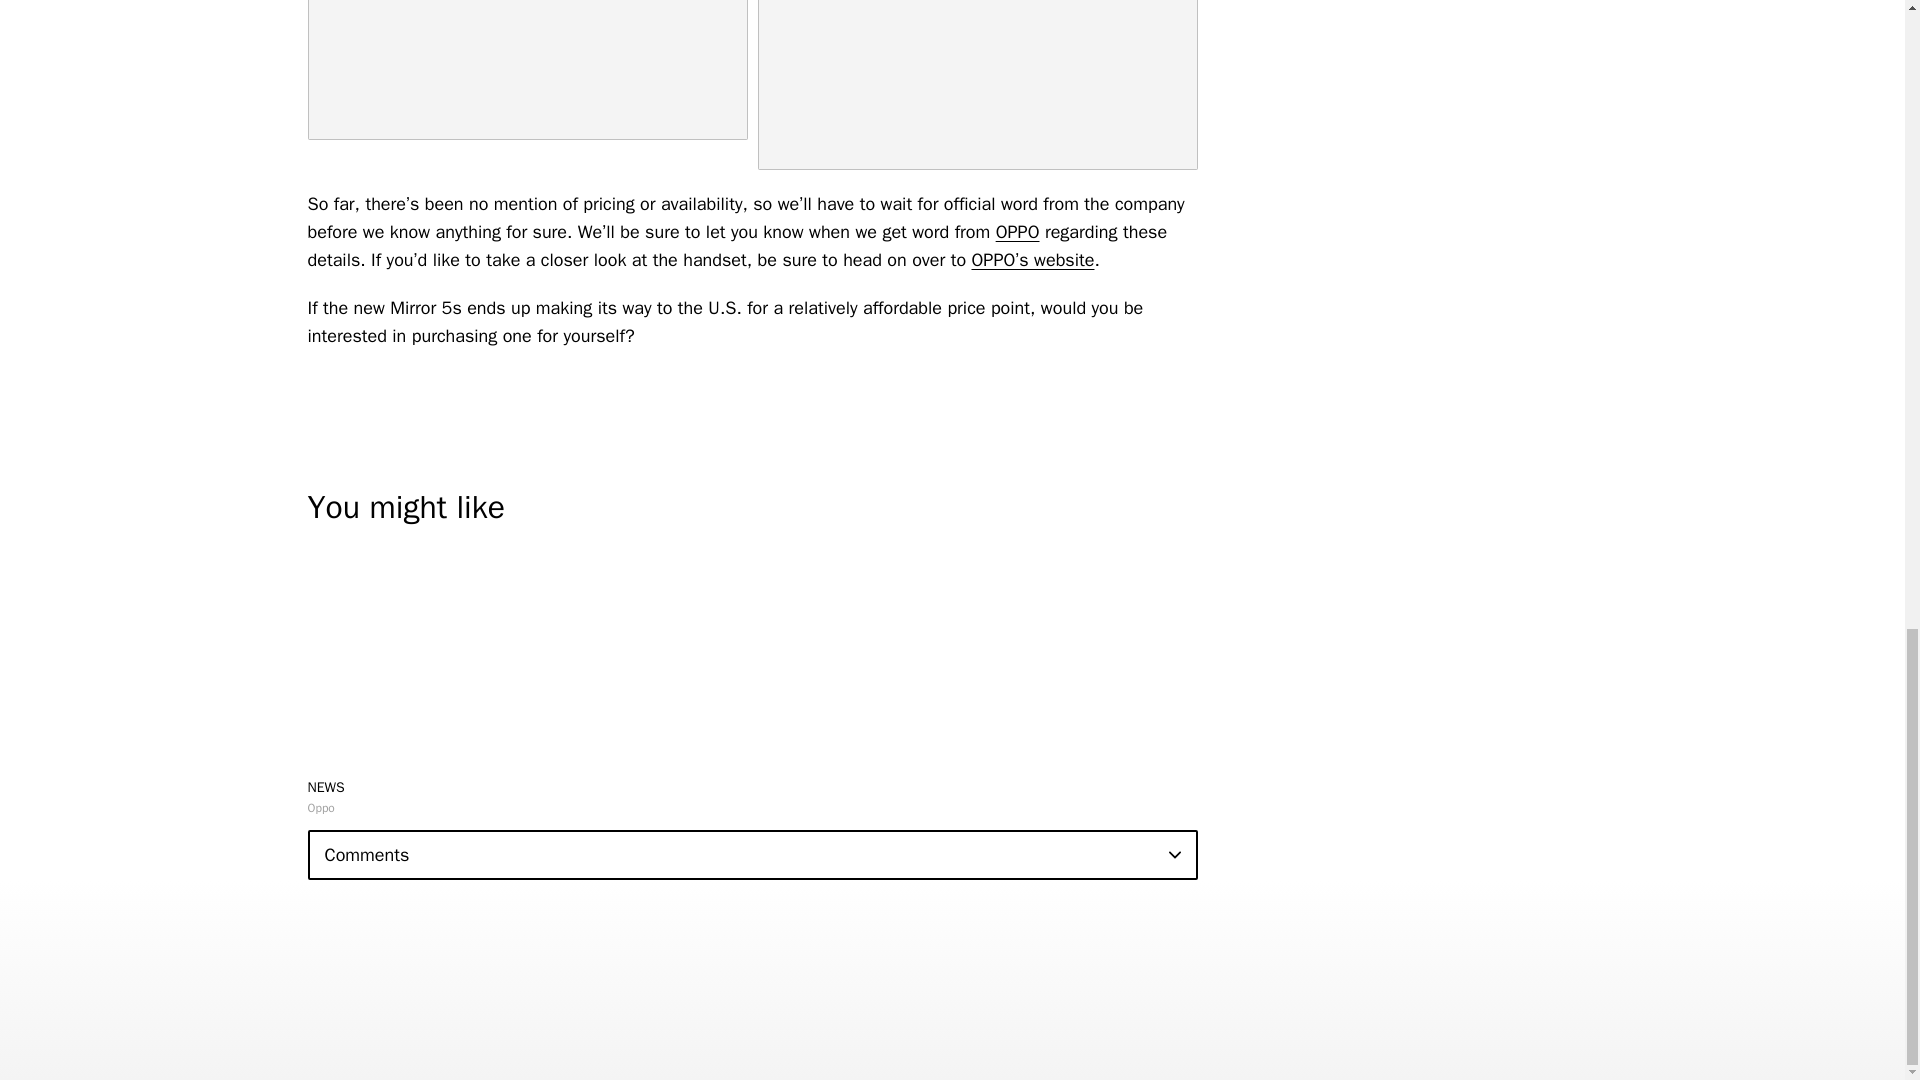 Image resolution: width=1920 pixels, height=1080 pixels. I want to click on NEWS, so click(326, 786).